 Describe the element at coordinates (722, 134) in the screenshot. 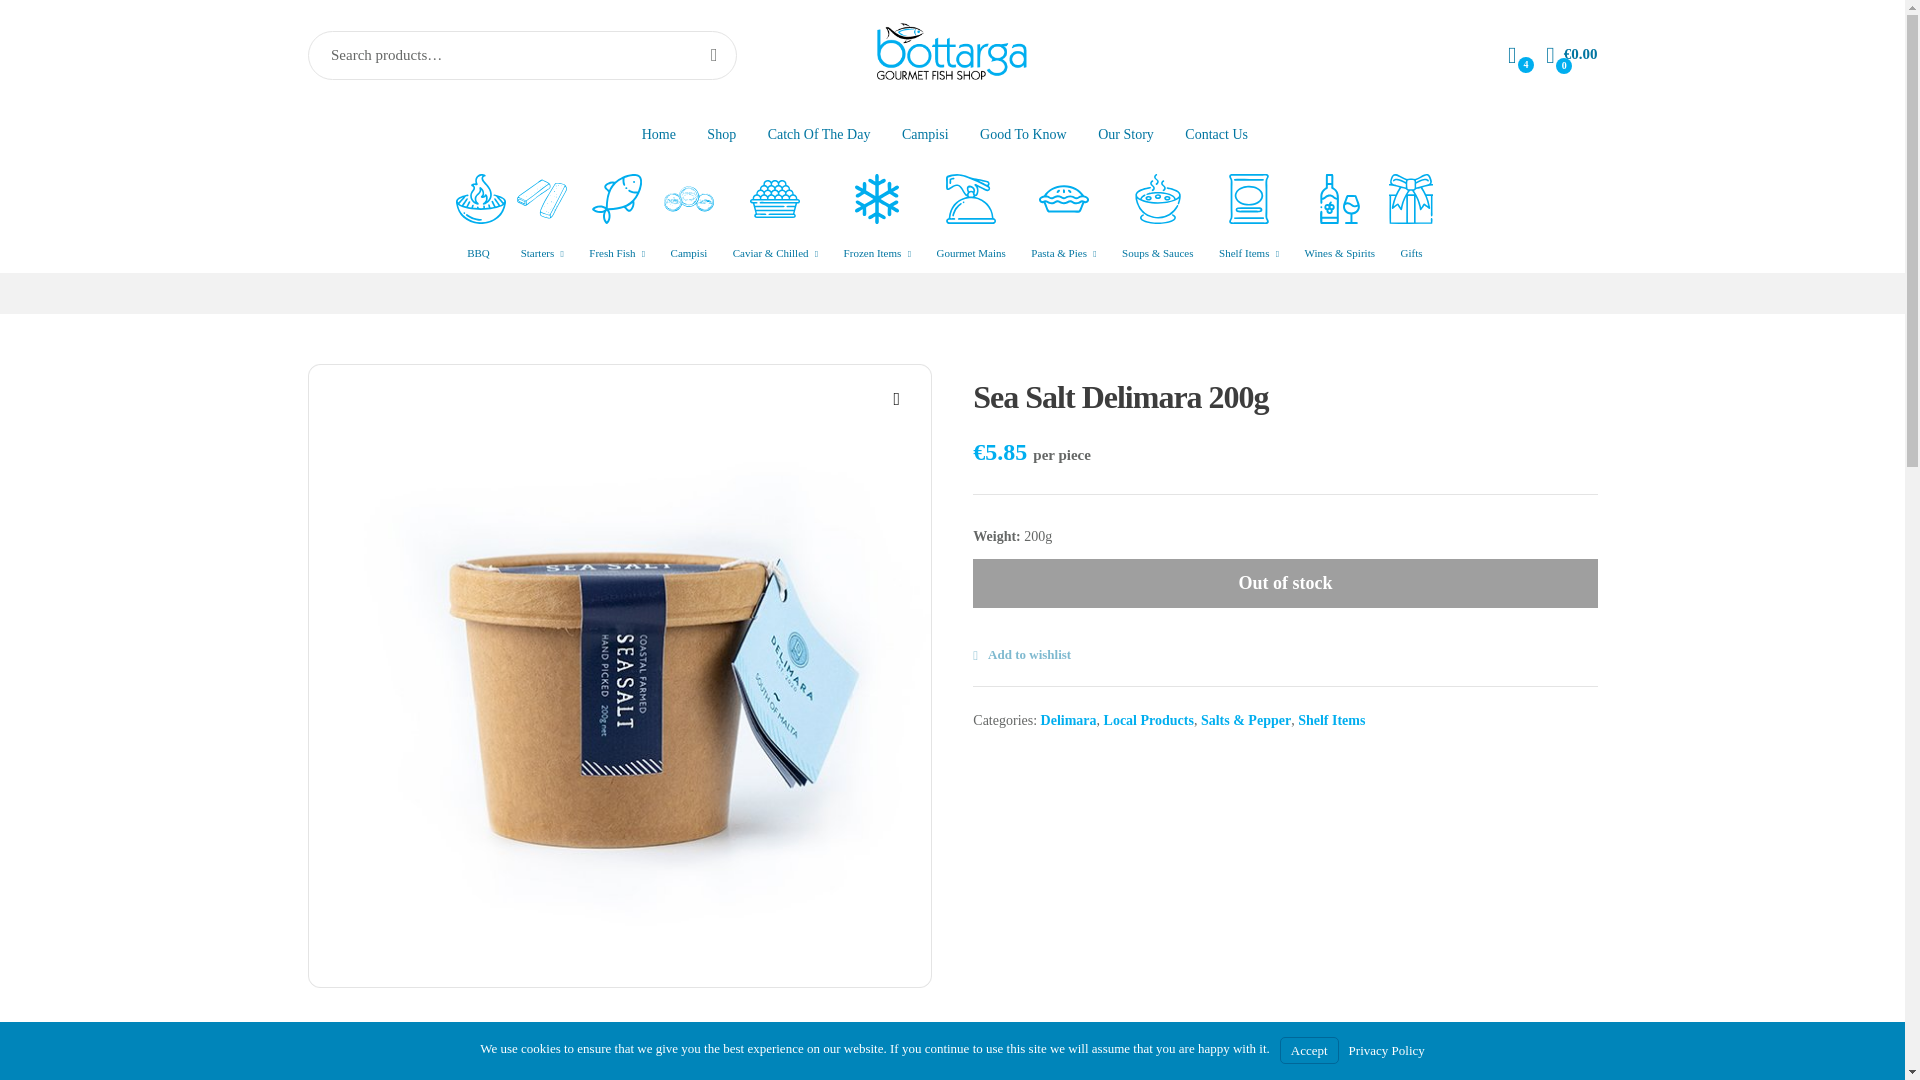

I see `Shop` at that location.